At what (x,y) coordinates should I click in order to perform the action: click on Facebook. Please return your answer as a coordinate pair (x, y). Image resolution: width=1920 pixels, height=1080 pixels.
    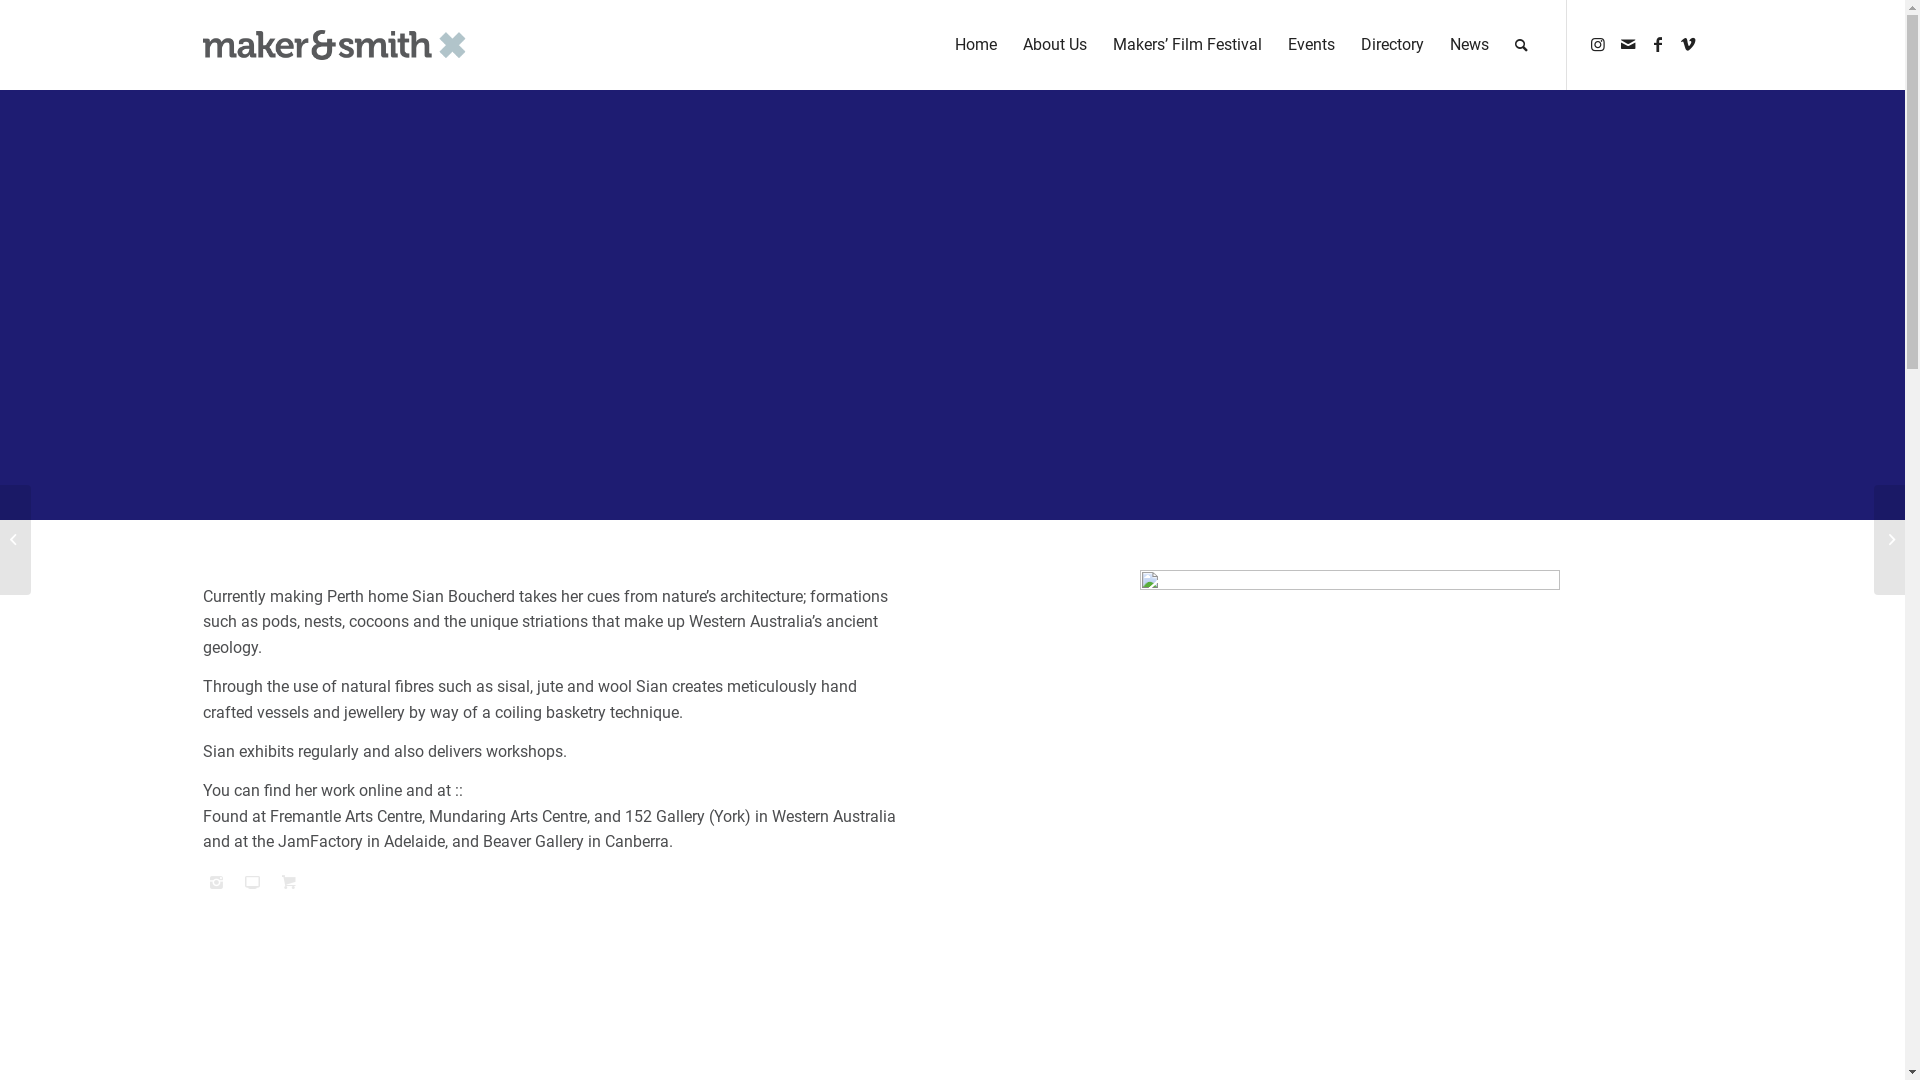
    Looking at the image, I should click on (1657, 44).